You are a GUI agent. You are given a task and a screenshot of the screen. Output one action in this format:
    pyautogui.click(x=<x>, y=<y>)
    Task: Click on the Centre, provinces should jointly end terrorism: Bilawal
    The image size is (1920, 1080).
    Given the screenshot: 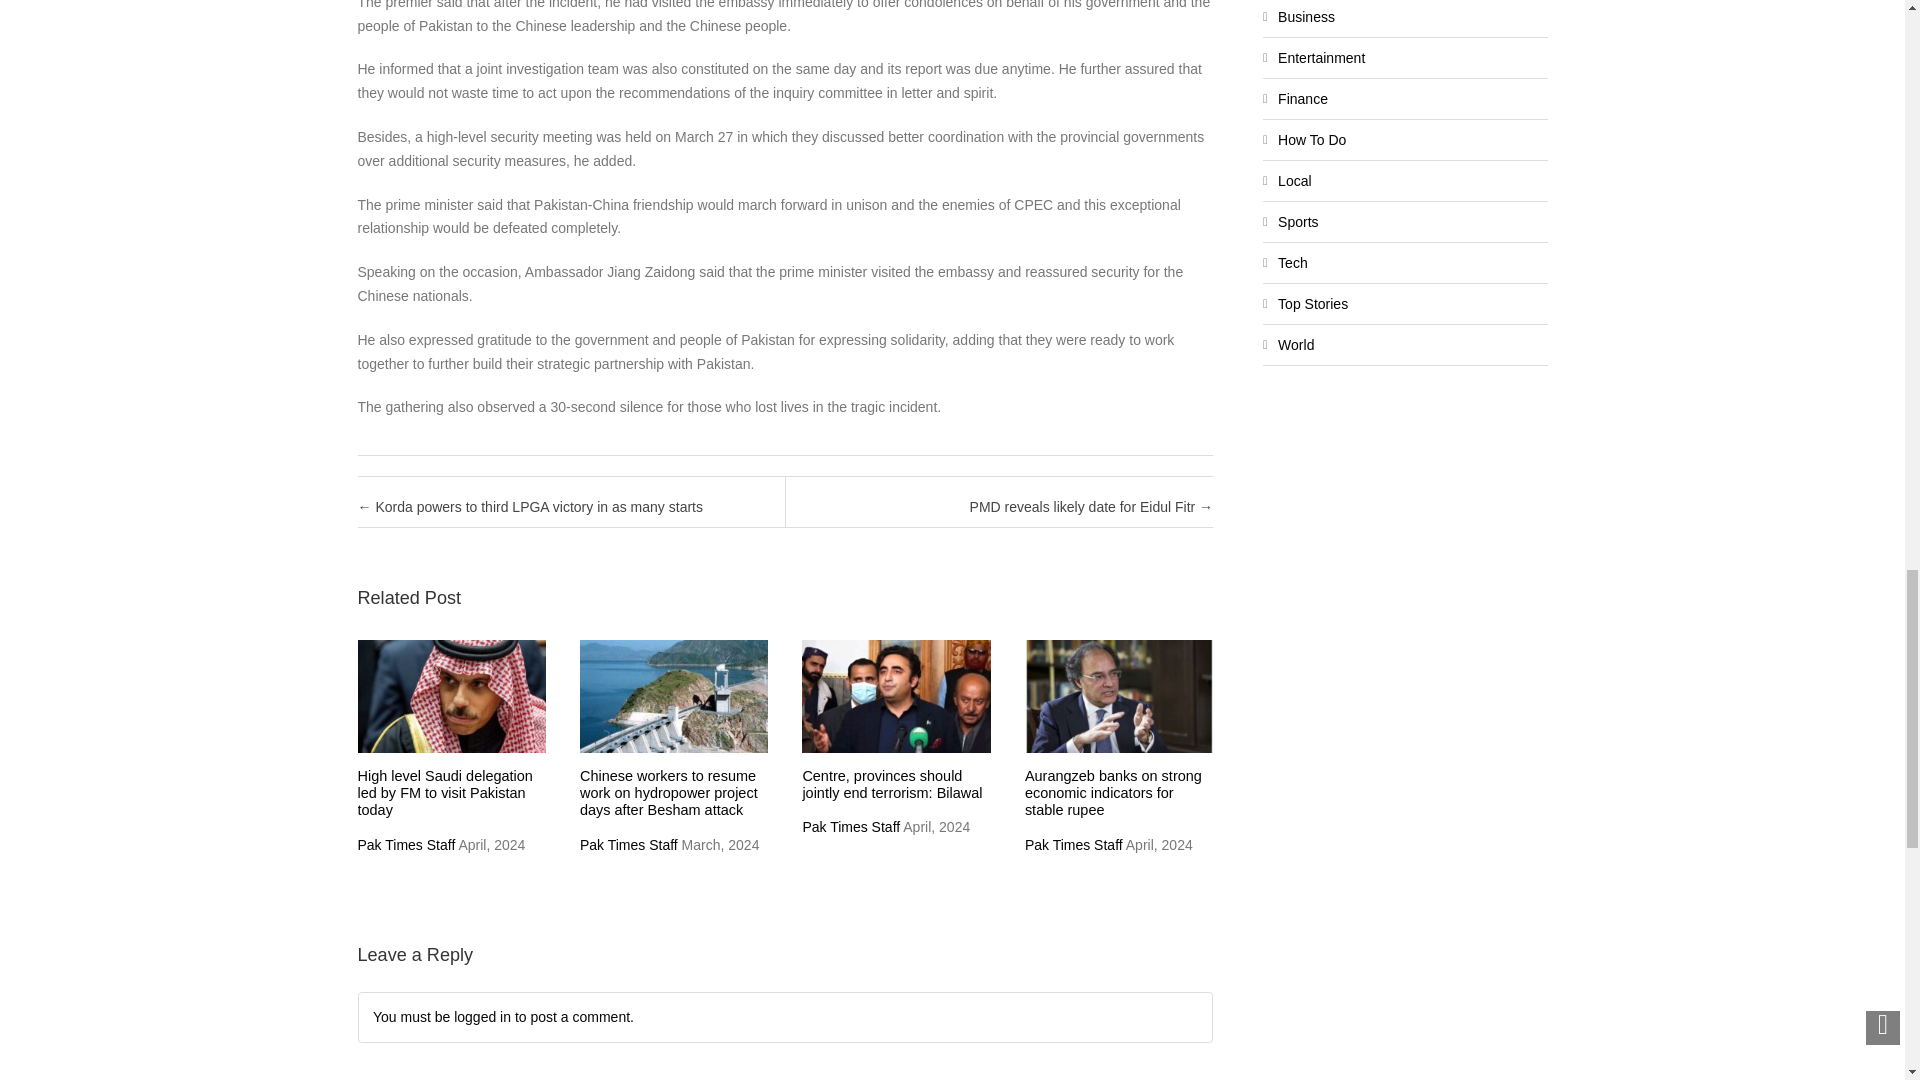 What is the action you would take?
    pyautogui.click(x=892, y=784)
    